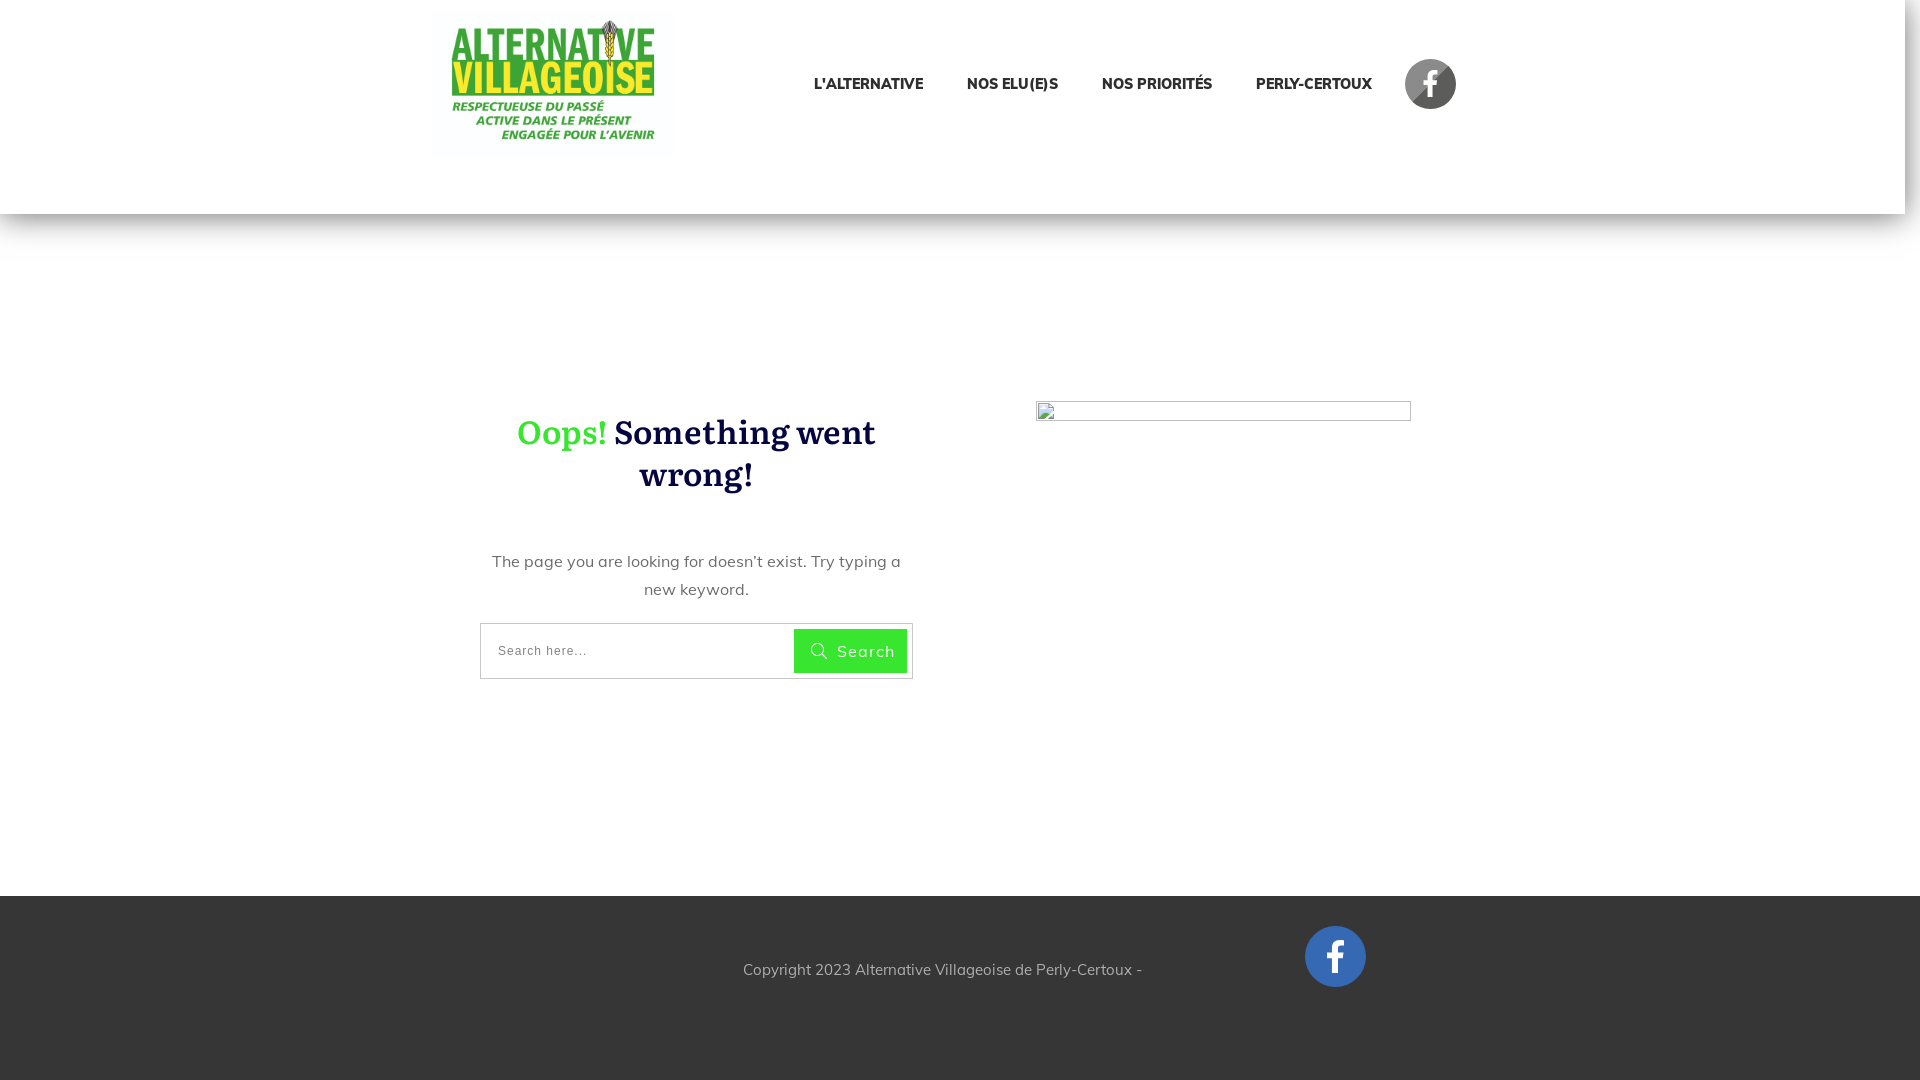 The height and width of the screenshot is (1080, 1920). I want to click on PERLY-CERTOUX, so click(1314, 84).